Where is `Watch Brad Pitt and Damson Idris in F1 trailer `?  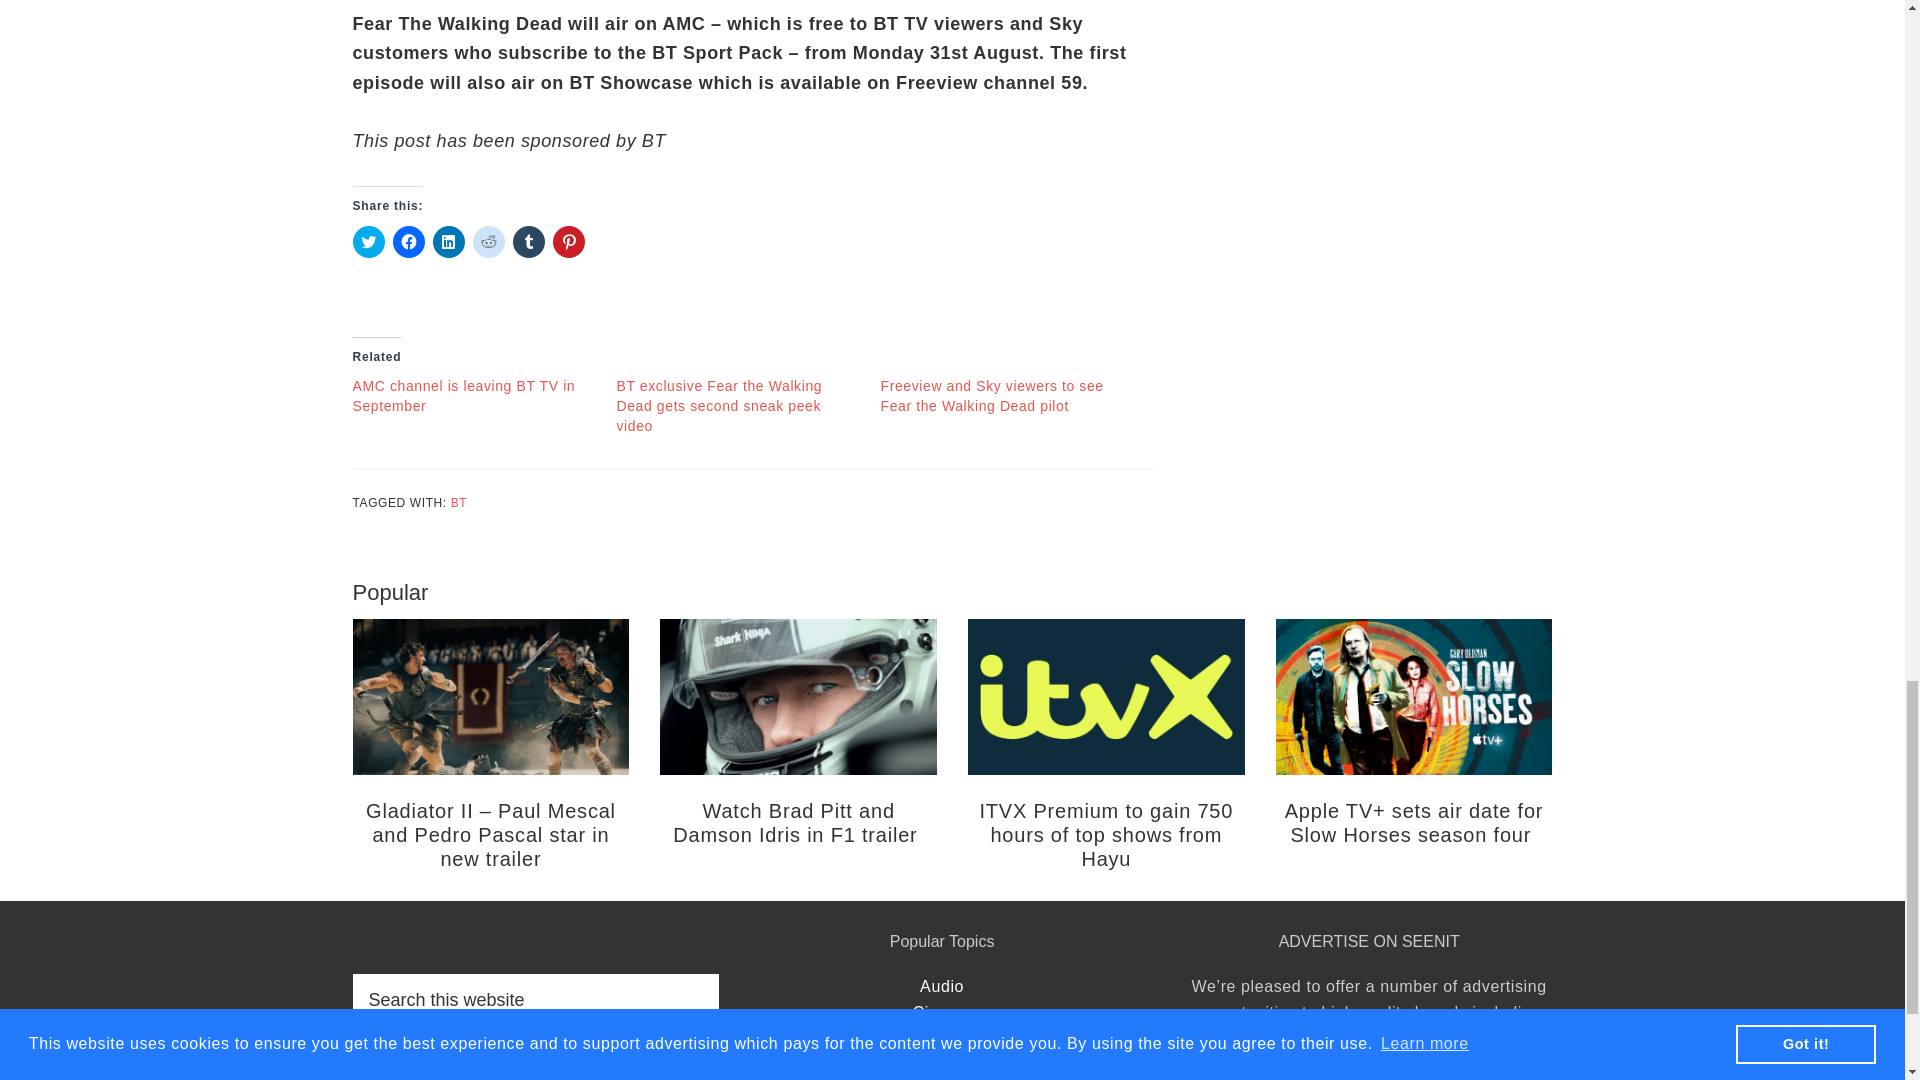
Watch Brad Pitt and Damson Idris in F1 trailer  is located at coordinates (798, 822).